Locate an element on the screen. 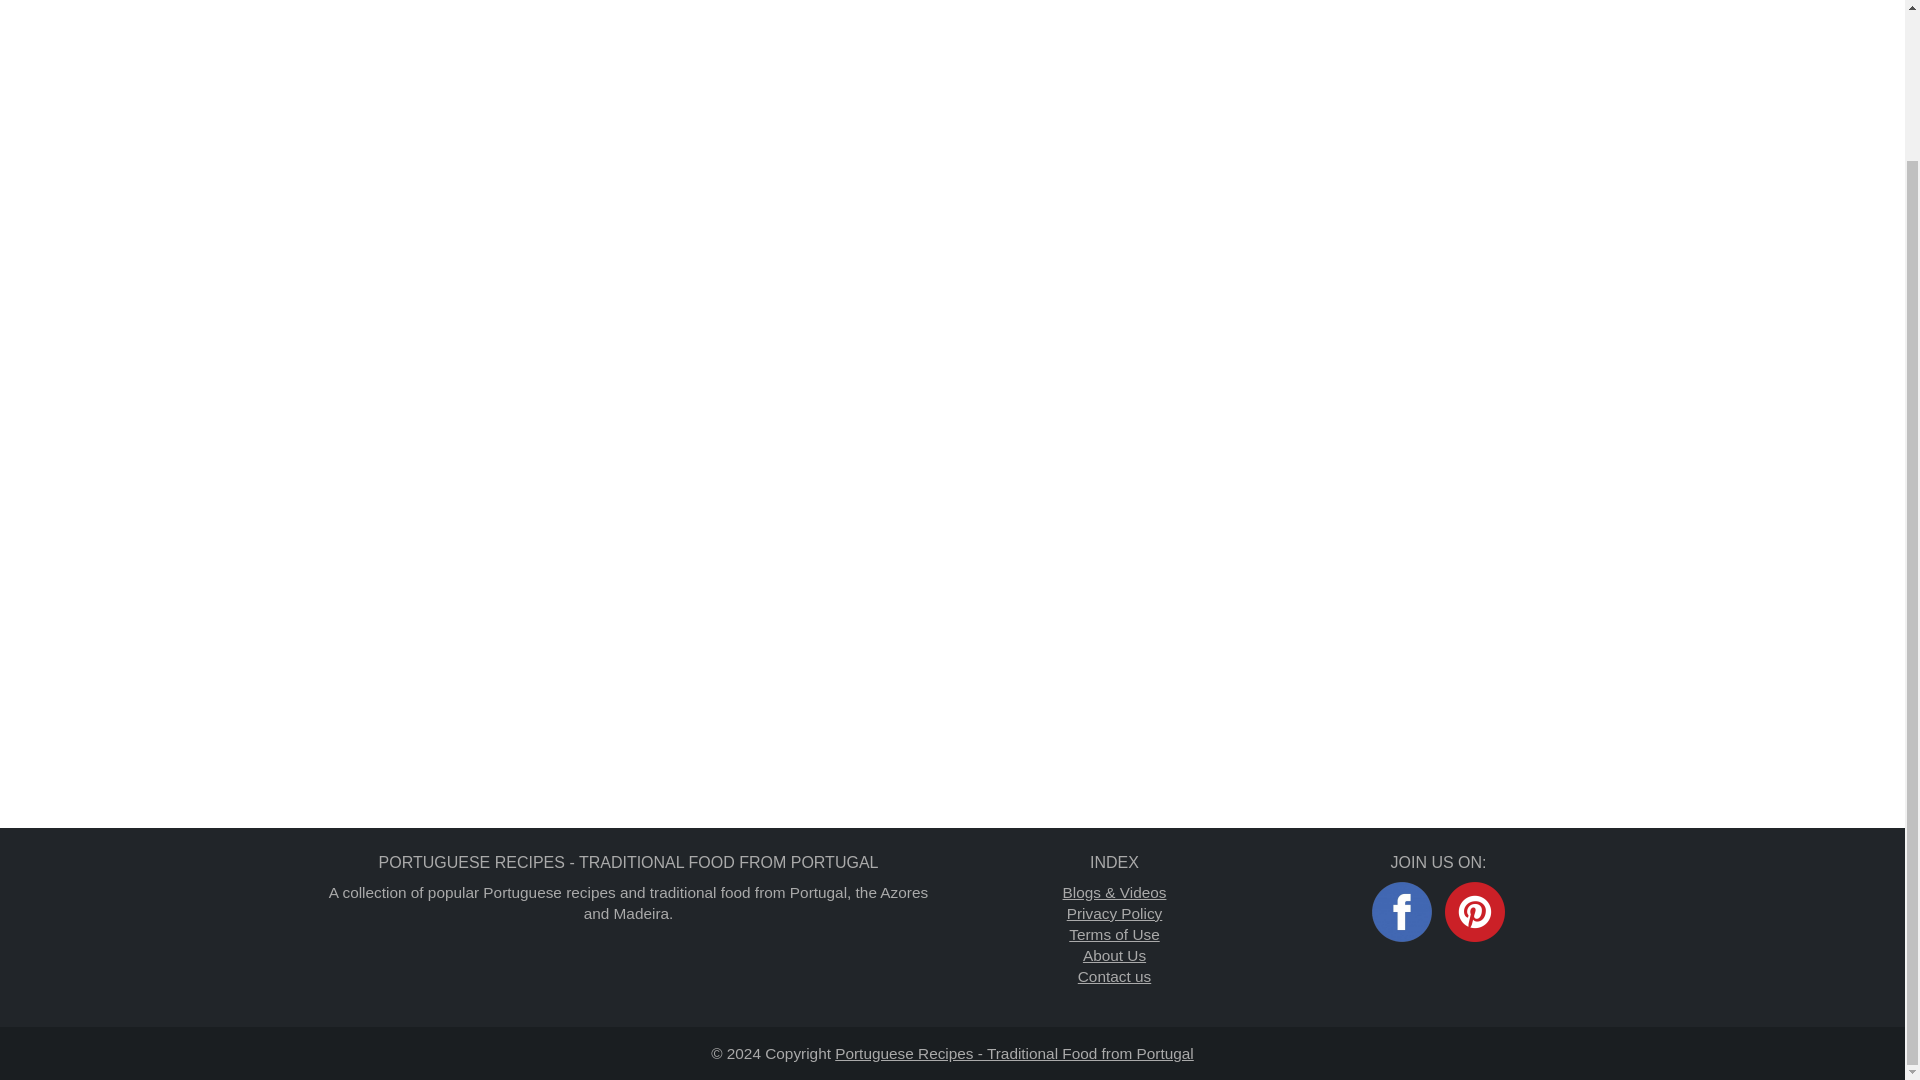  Contact us is located at coordinates (1114, 976).